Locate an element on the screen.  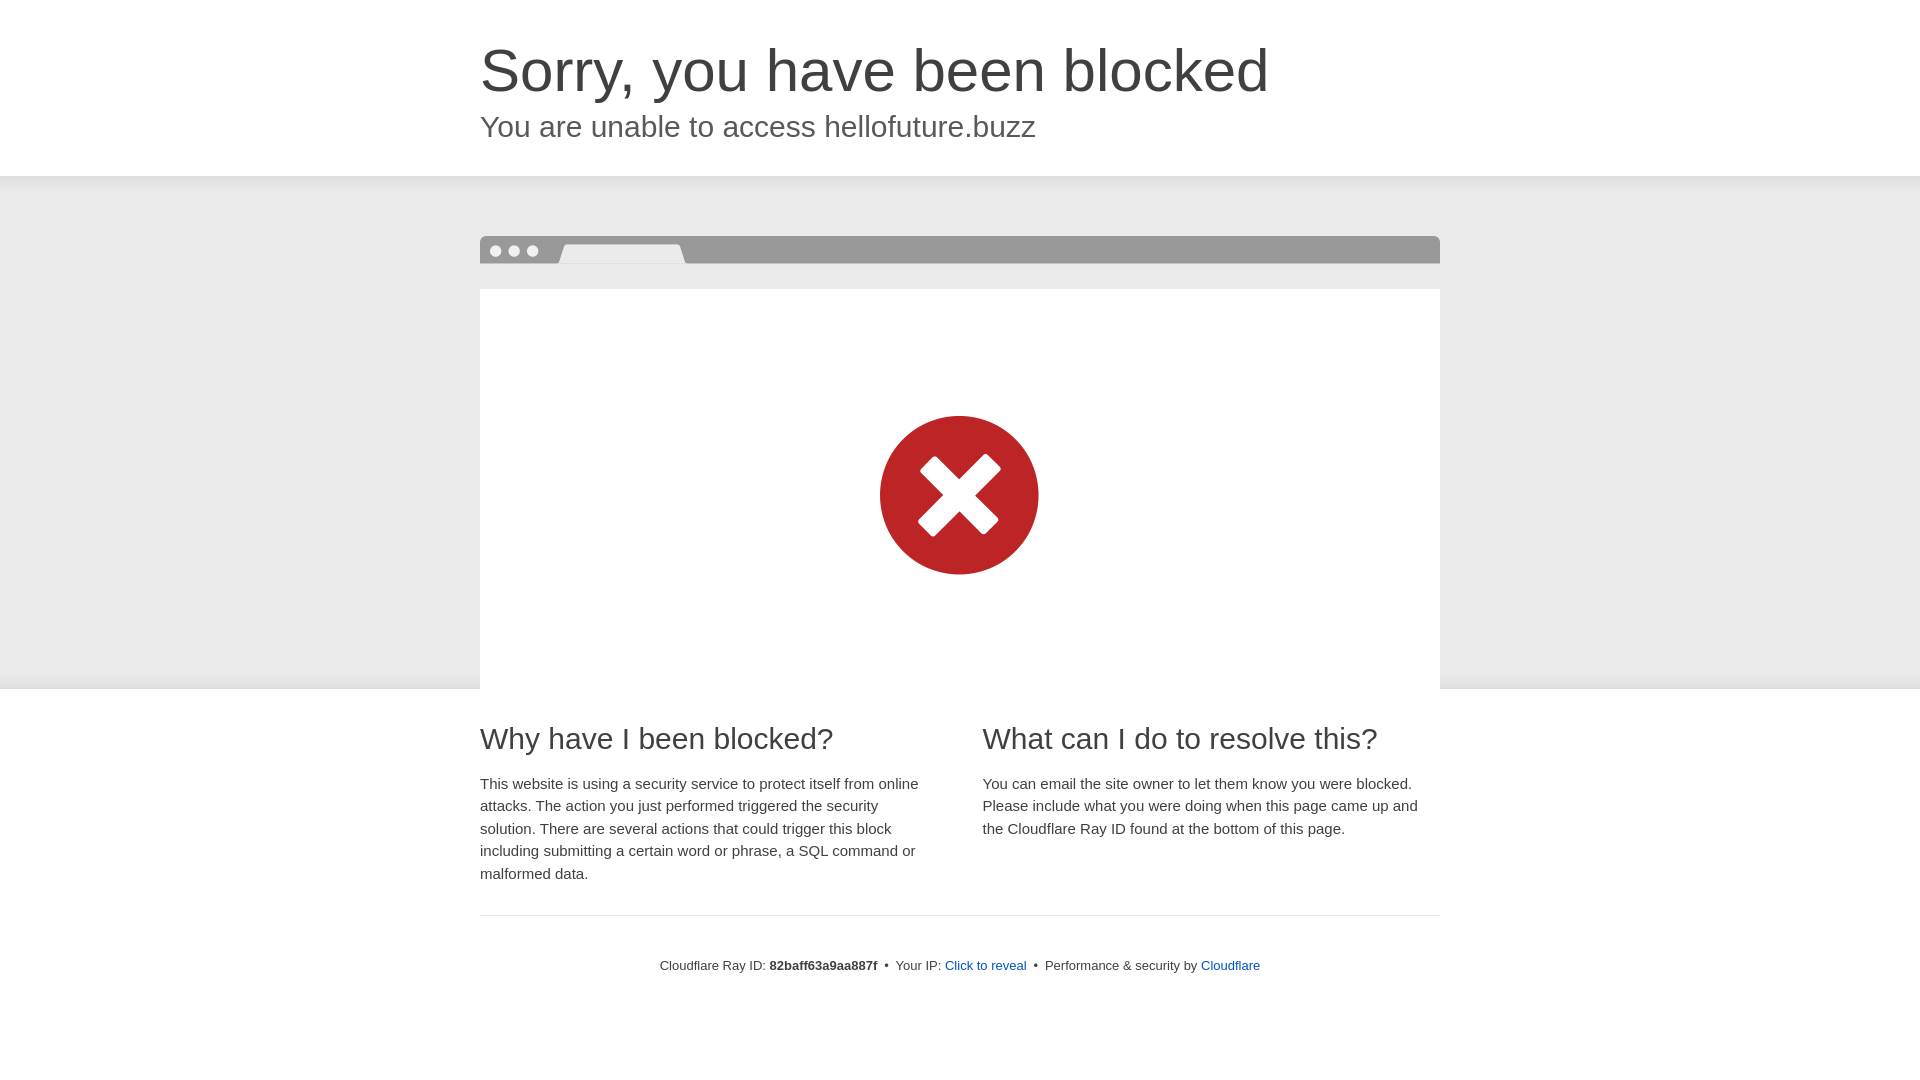
Click to reveal is located at coordinates (986, 966).